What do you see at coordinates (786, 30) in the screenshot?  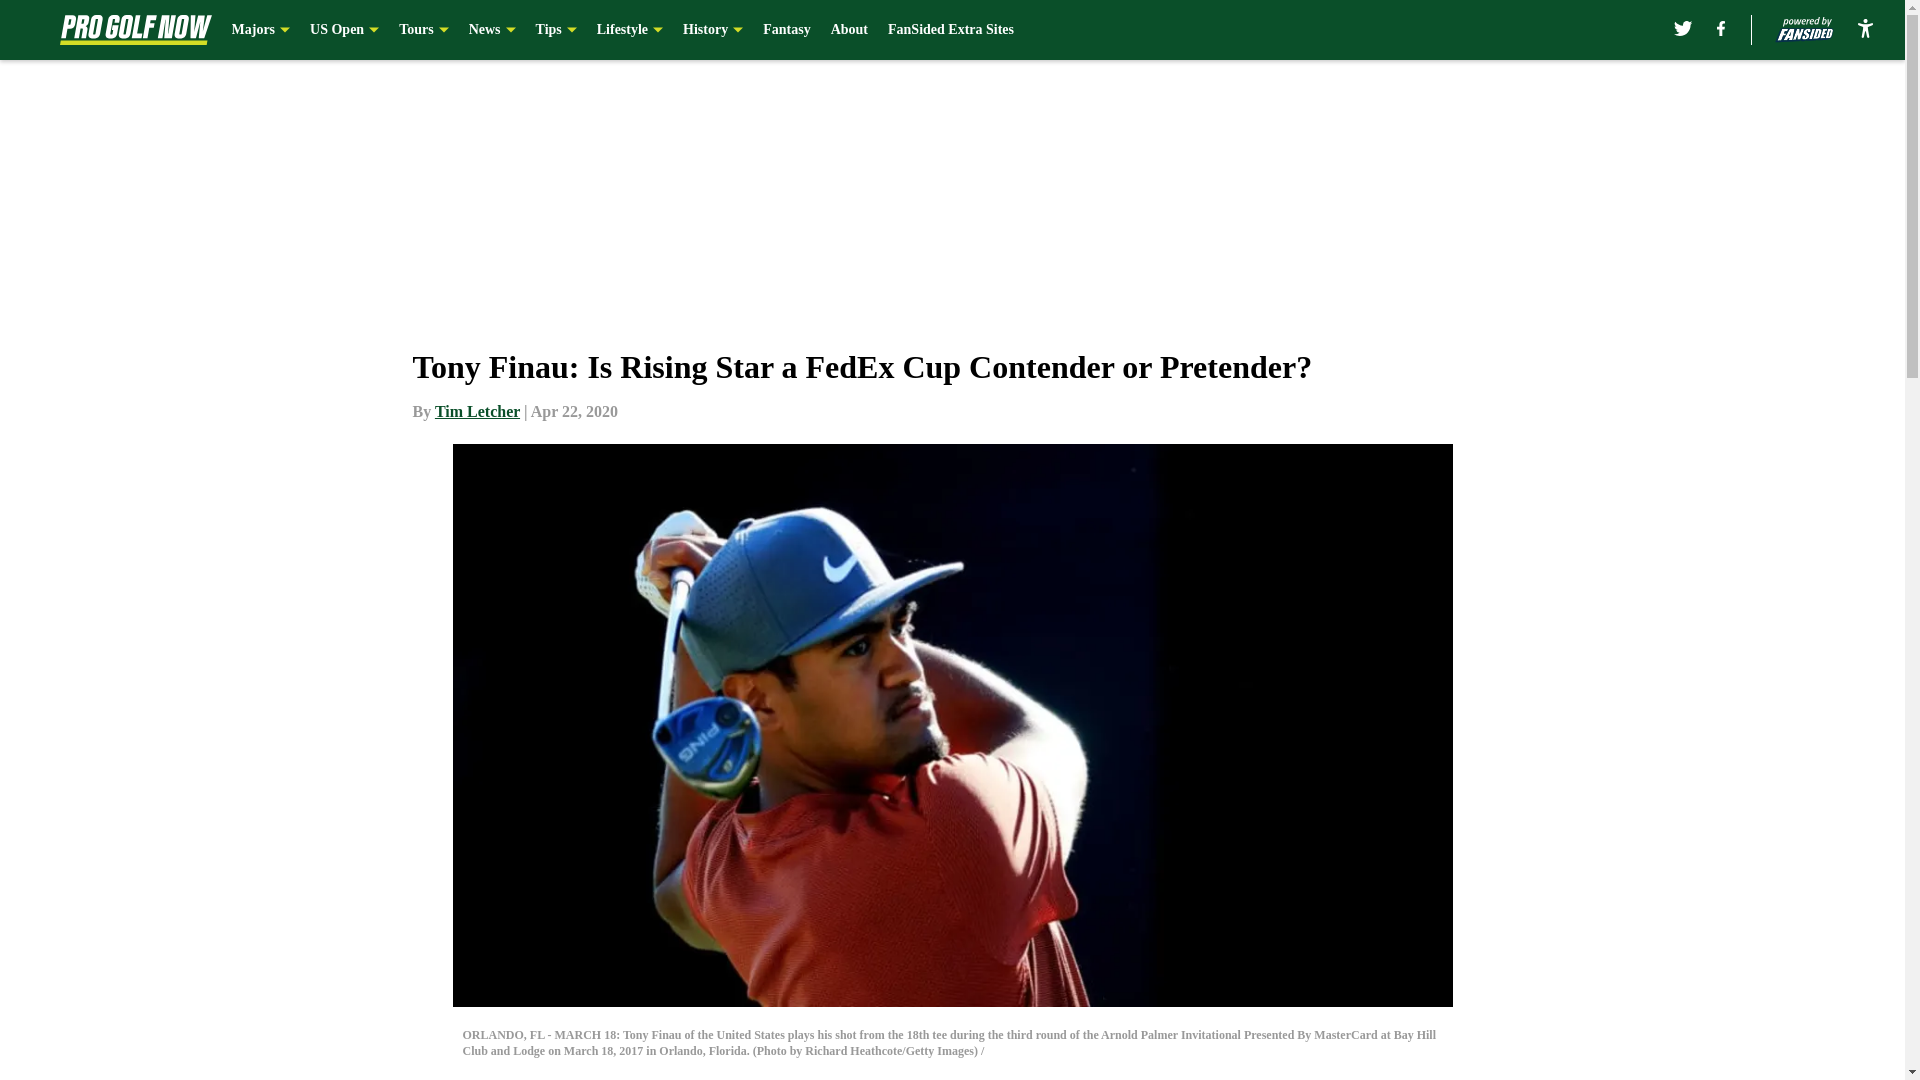 I see `Fantasy` at bounding box center [786, 30].